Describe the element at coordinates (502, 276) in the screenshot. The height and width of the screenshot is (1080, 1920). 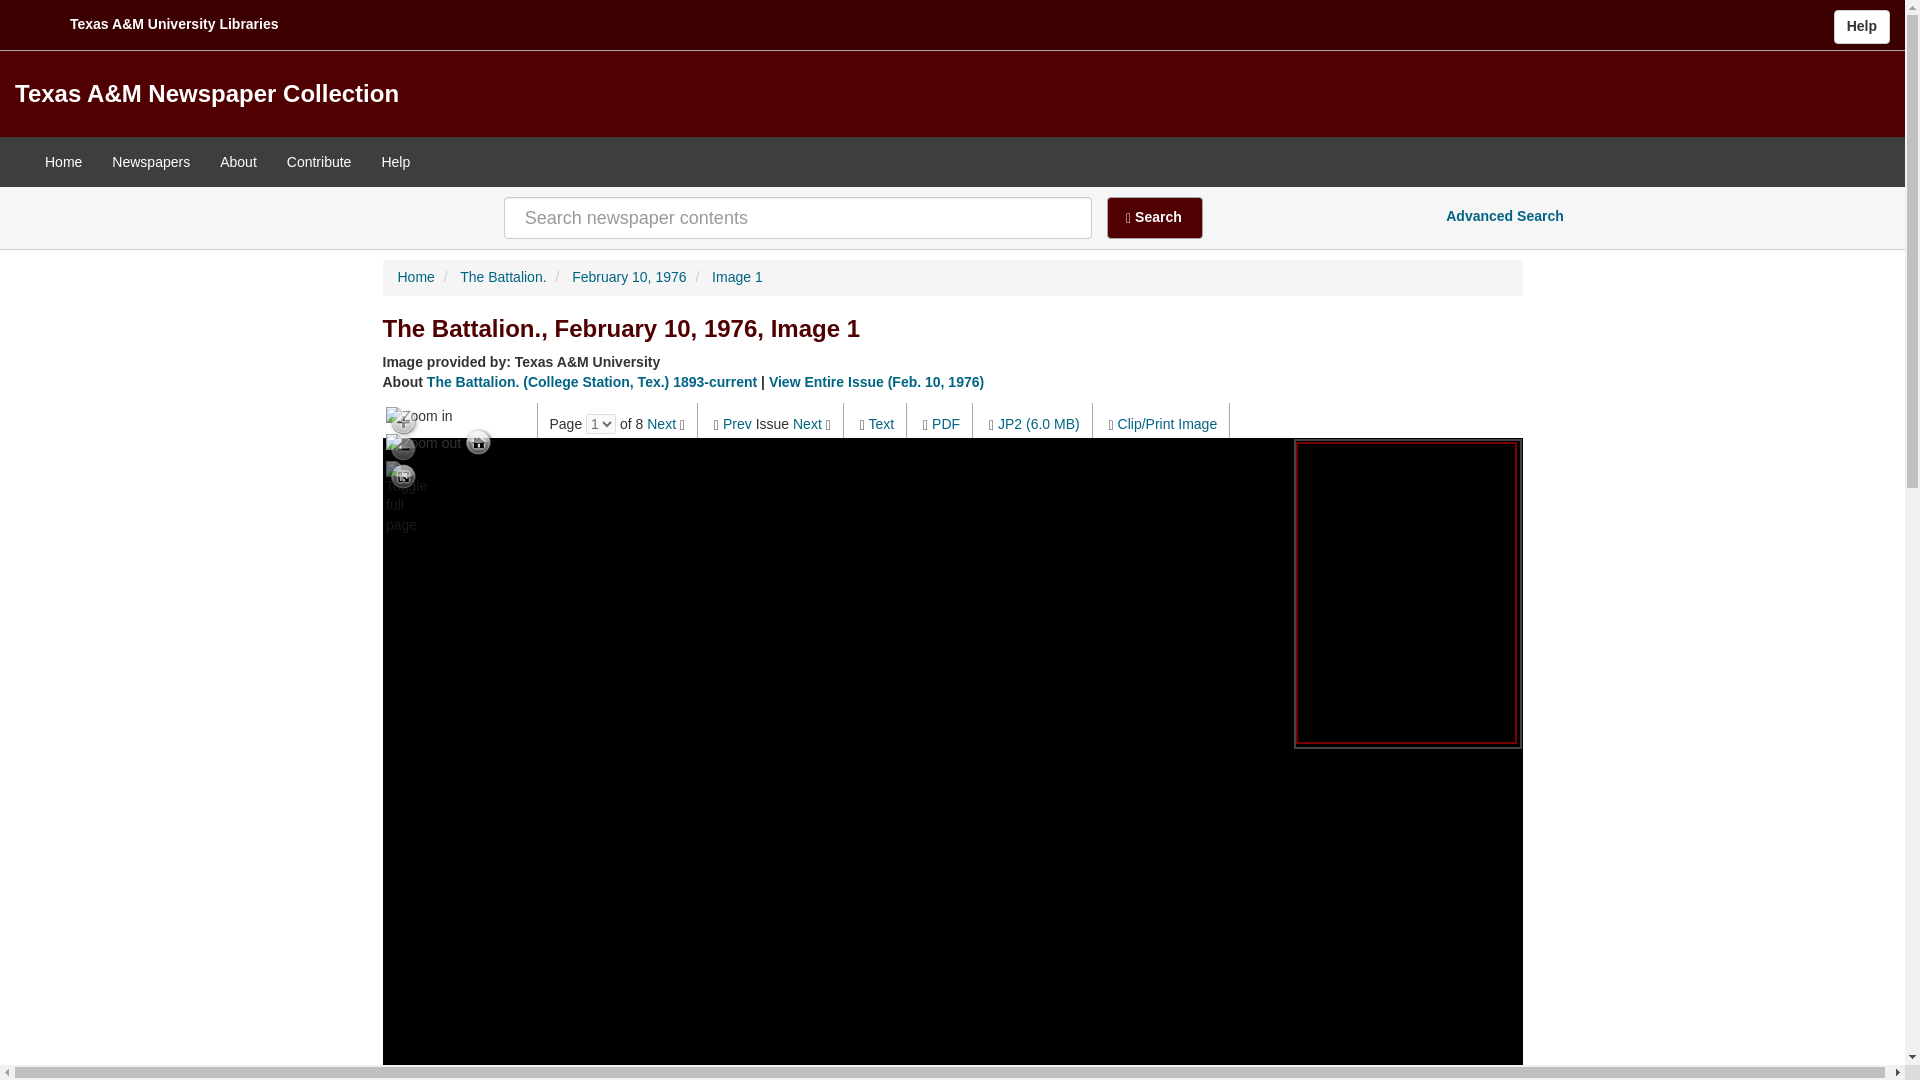
I see `The Battalion.` at that location.